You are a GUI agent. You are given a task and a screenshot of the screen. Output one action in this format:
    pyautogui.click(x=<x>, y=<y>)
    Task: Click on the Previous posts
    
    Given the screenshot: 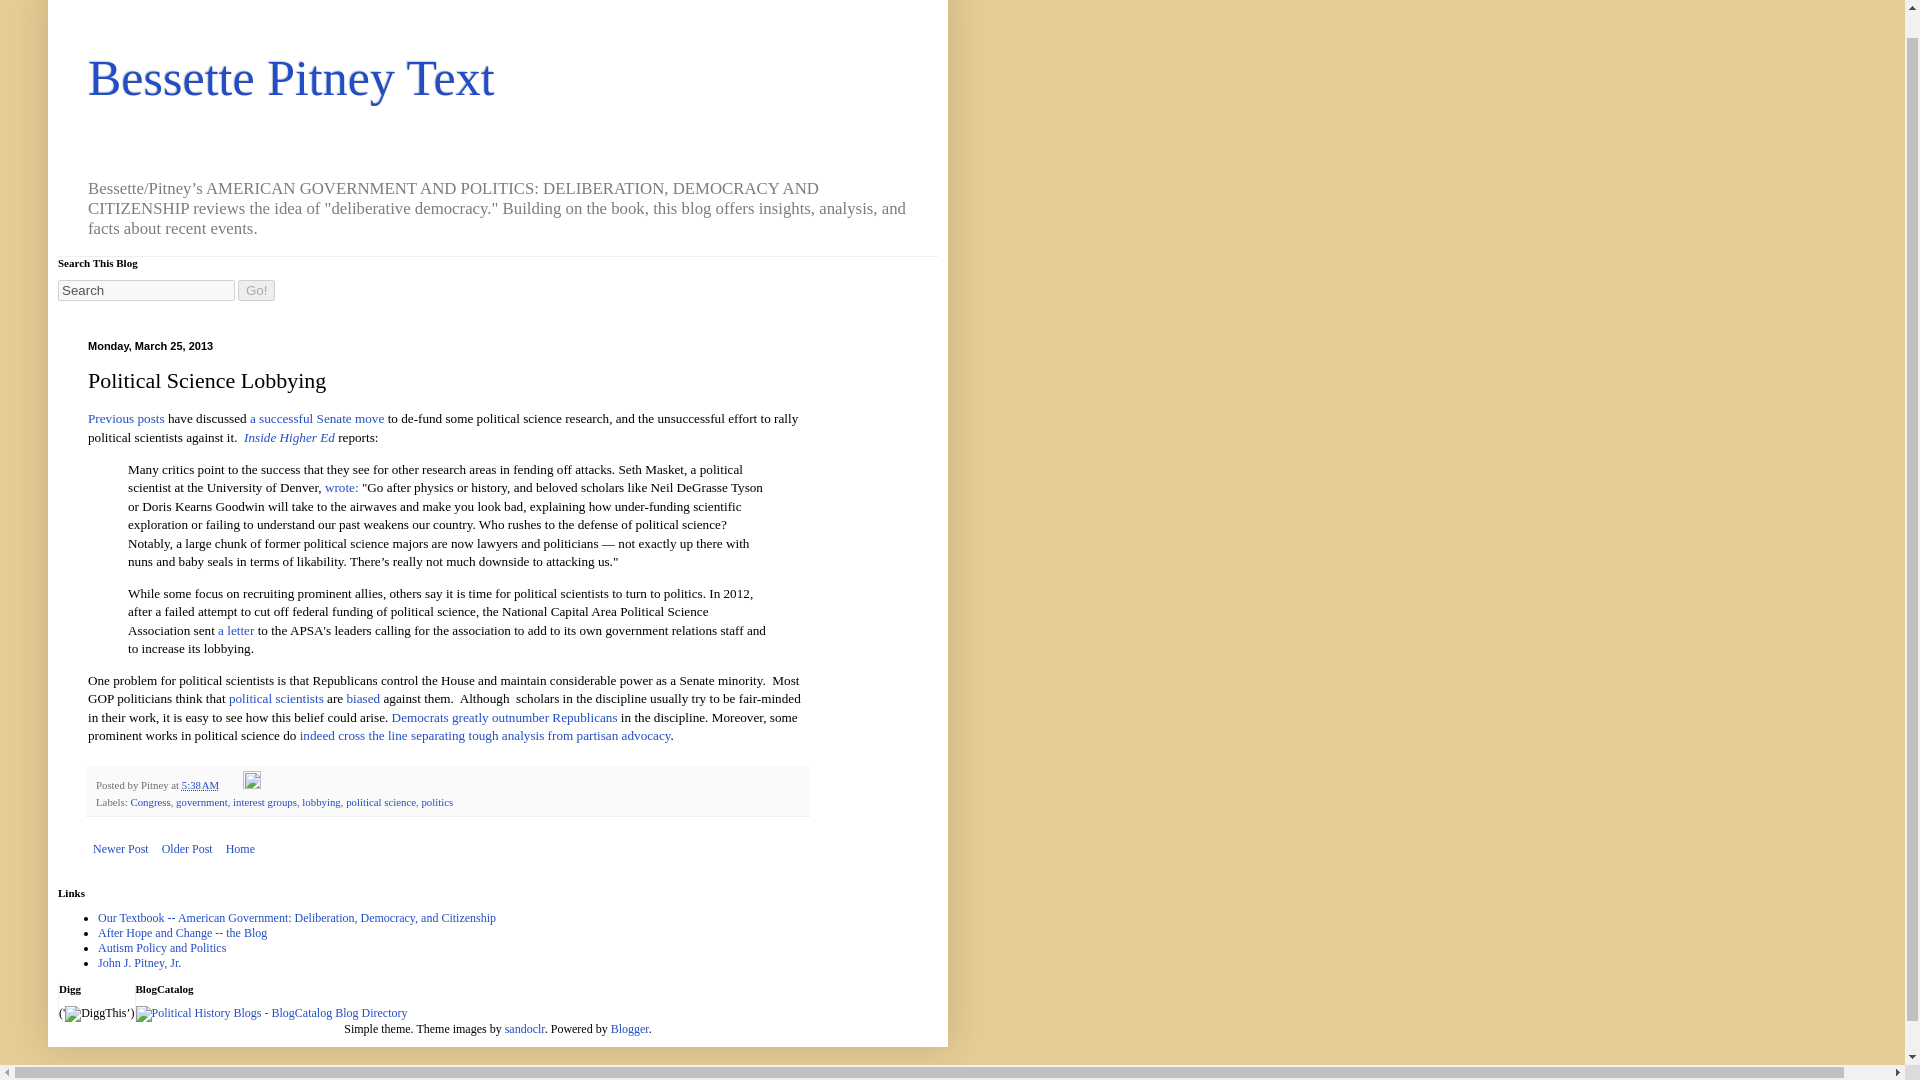 What is the action you would take?
    pyautogui.click(x=126, y=418)
    